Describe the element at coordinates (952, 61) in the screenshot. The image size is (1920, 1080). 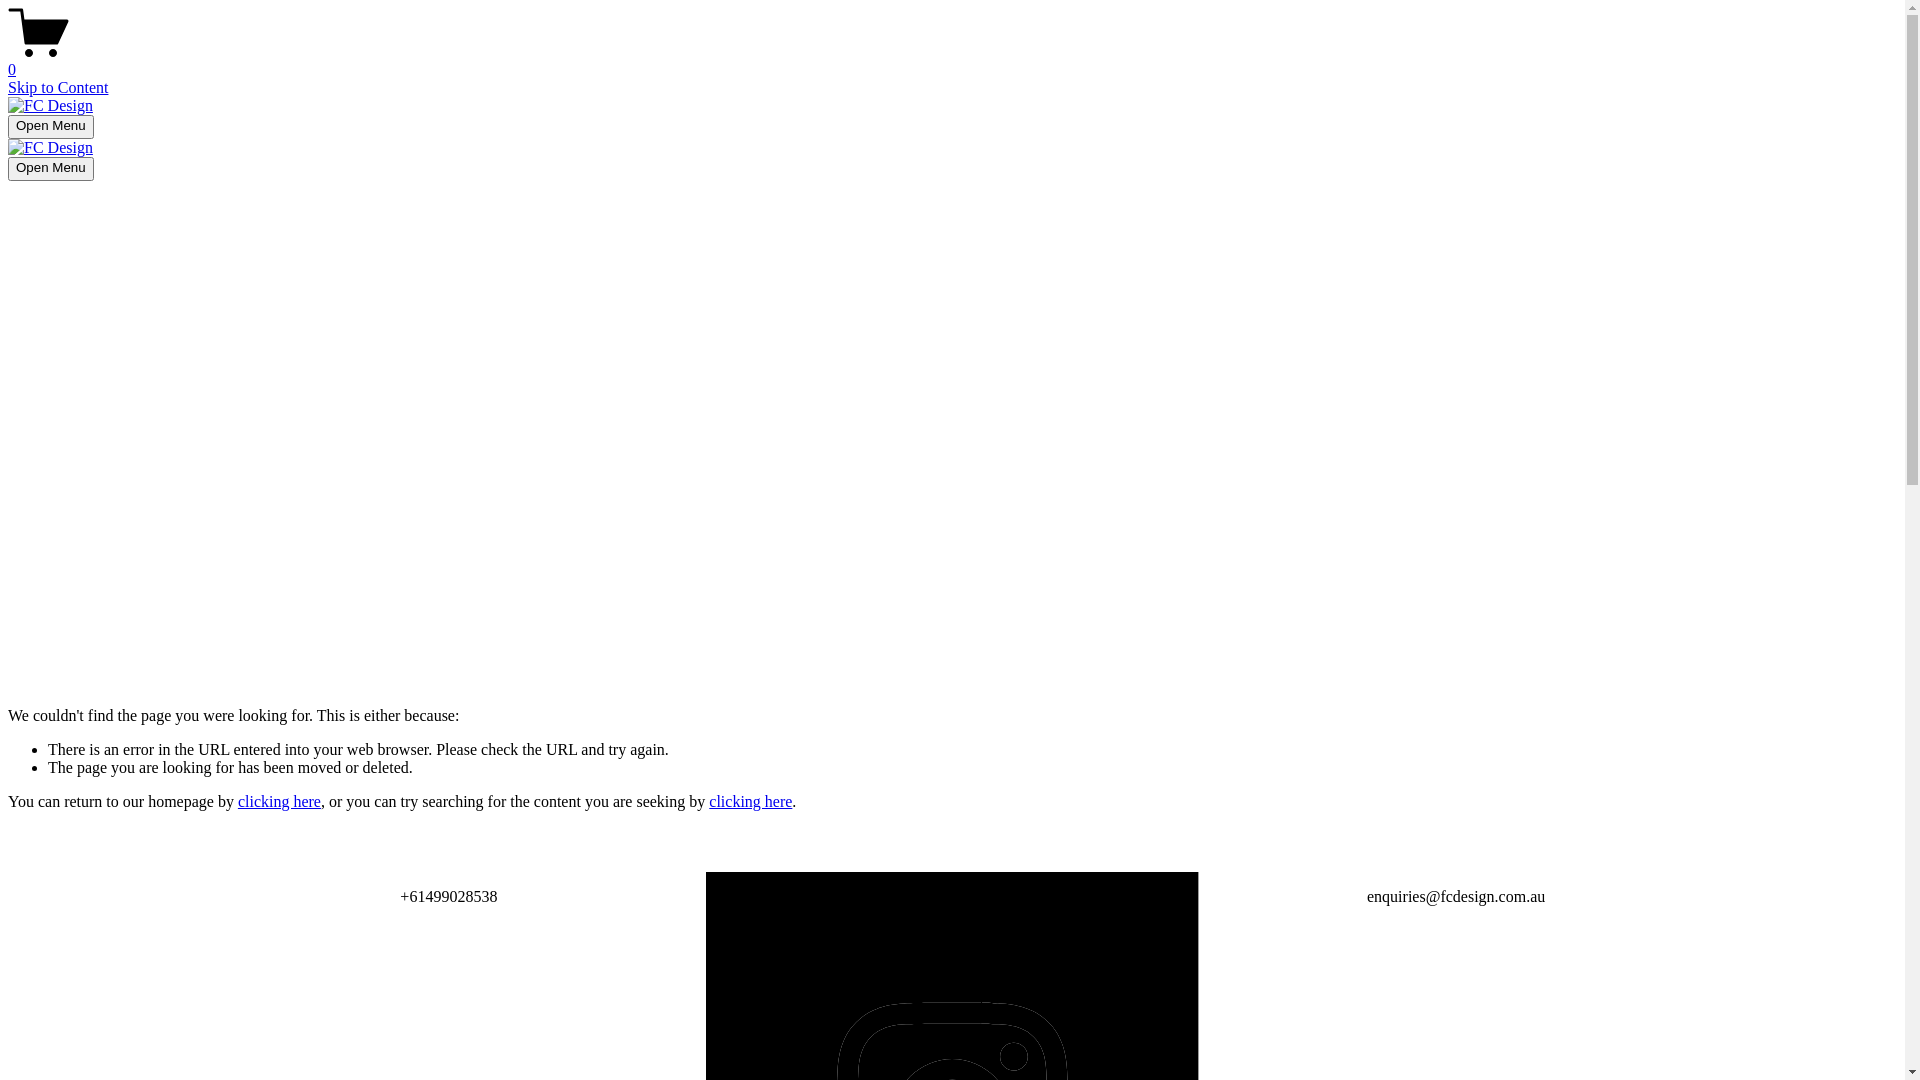
I see `0` at that location.